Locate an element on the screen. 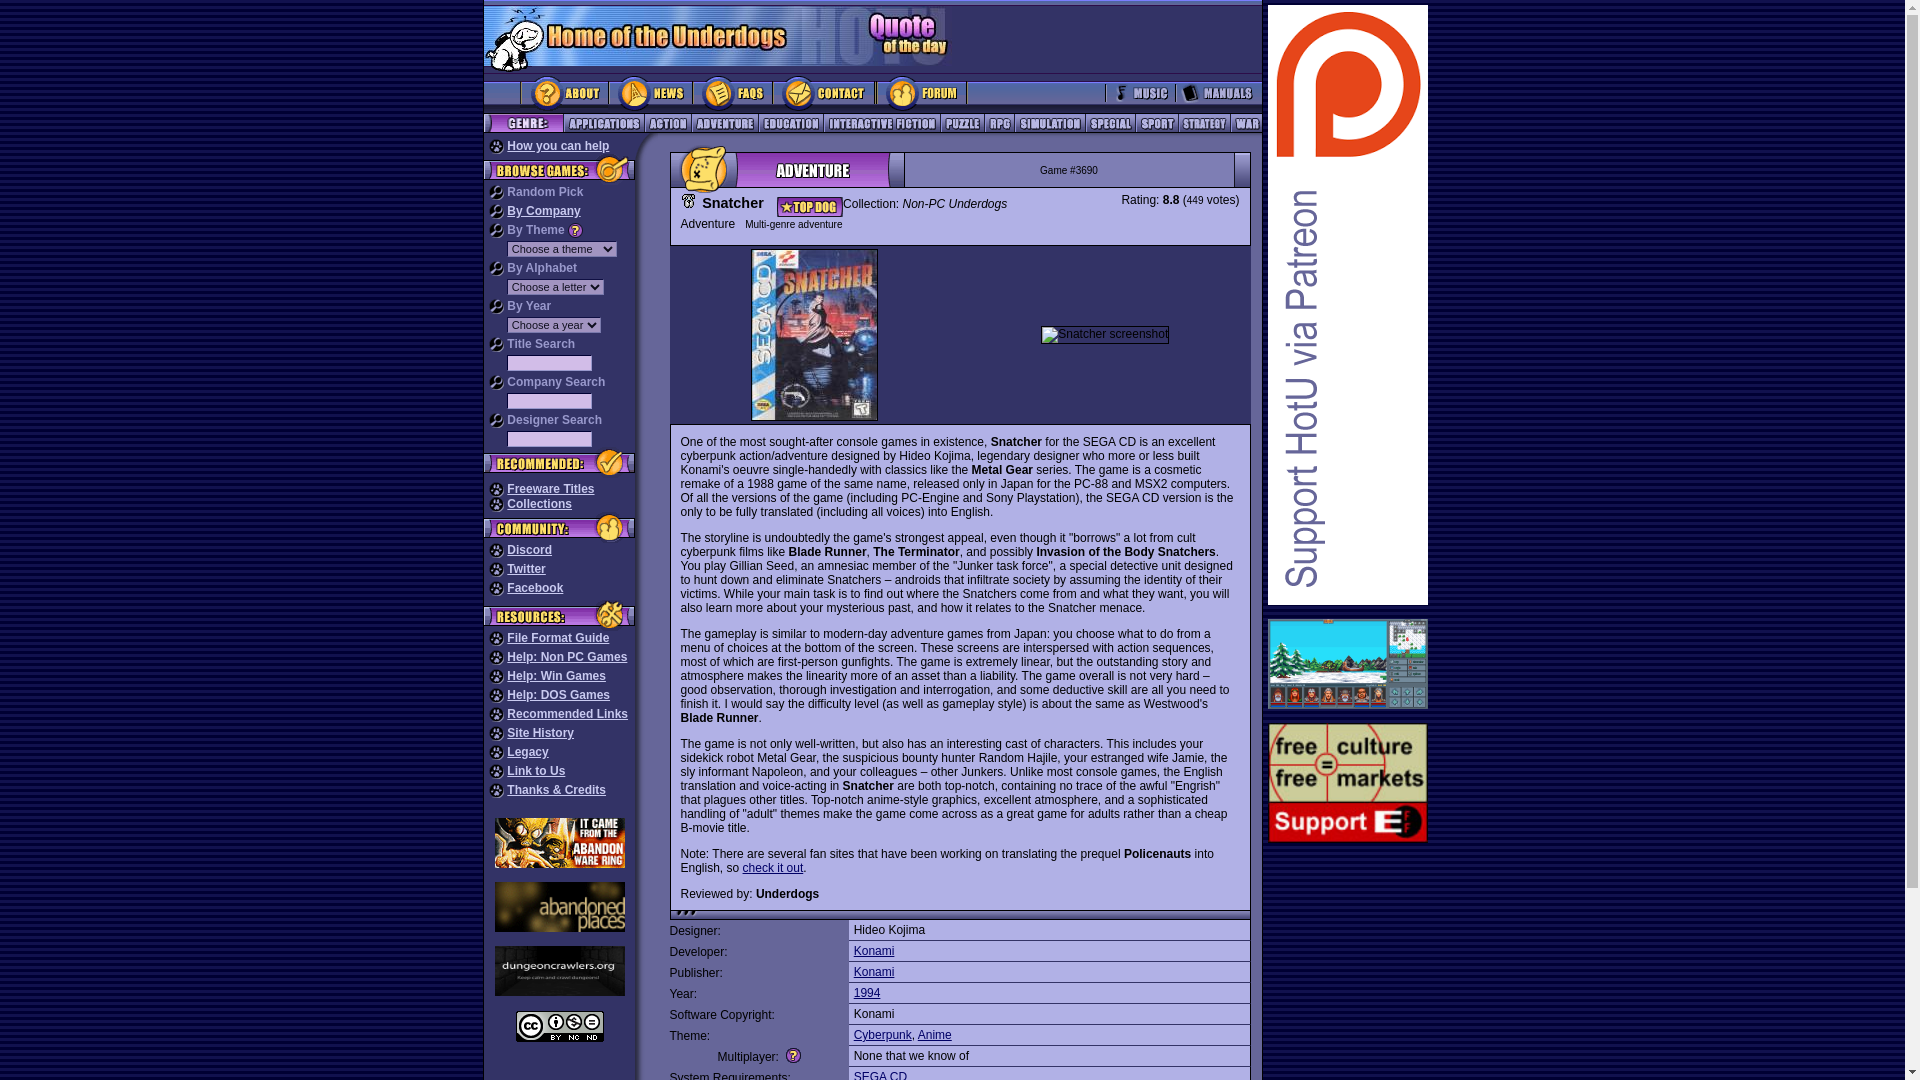 This screenshot has height=1080, width=1920. By Company is located at coordinates (542, 211).